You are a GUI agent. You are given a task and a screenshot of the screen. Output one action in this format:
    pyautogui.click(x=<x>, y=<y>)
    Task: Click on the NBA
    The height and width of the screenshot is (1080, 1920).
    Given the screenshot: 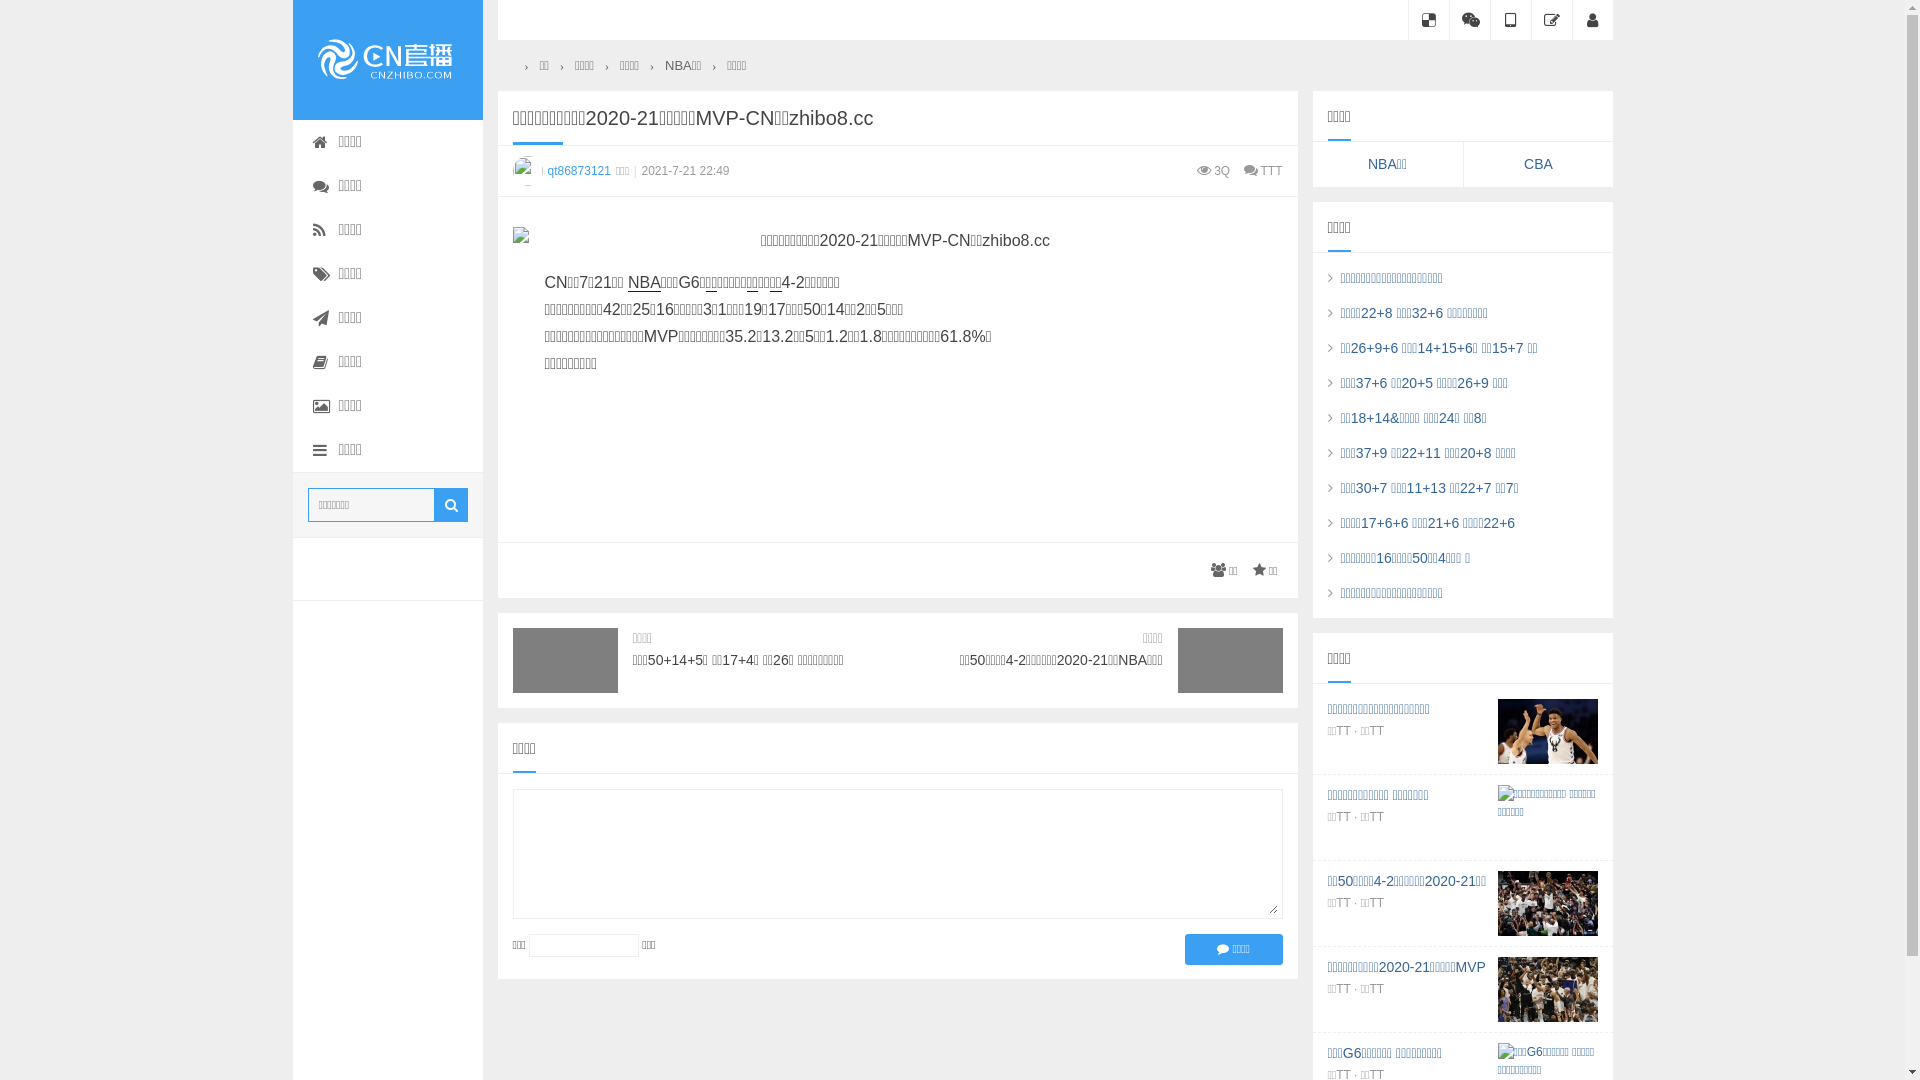 What is the action you would take?
    pyautogui.click(x=644, y=283)
    